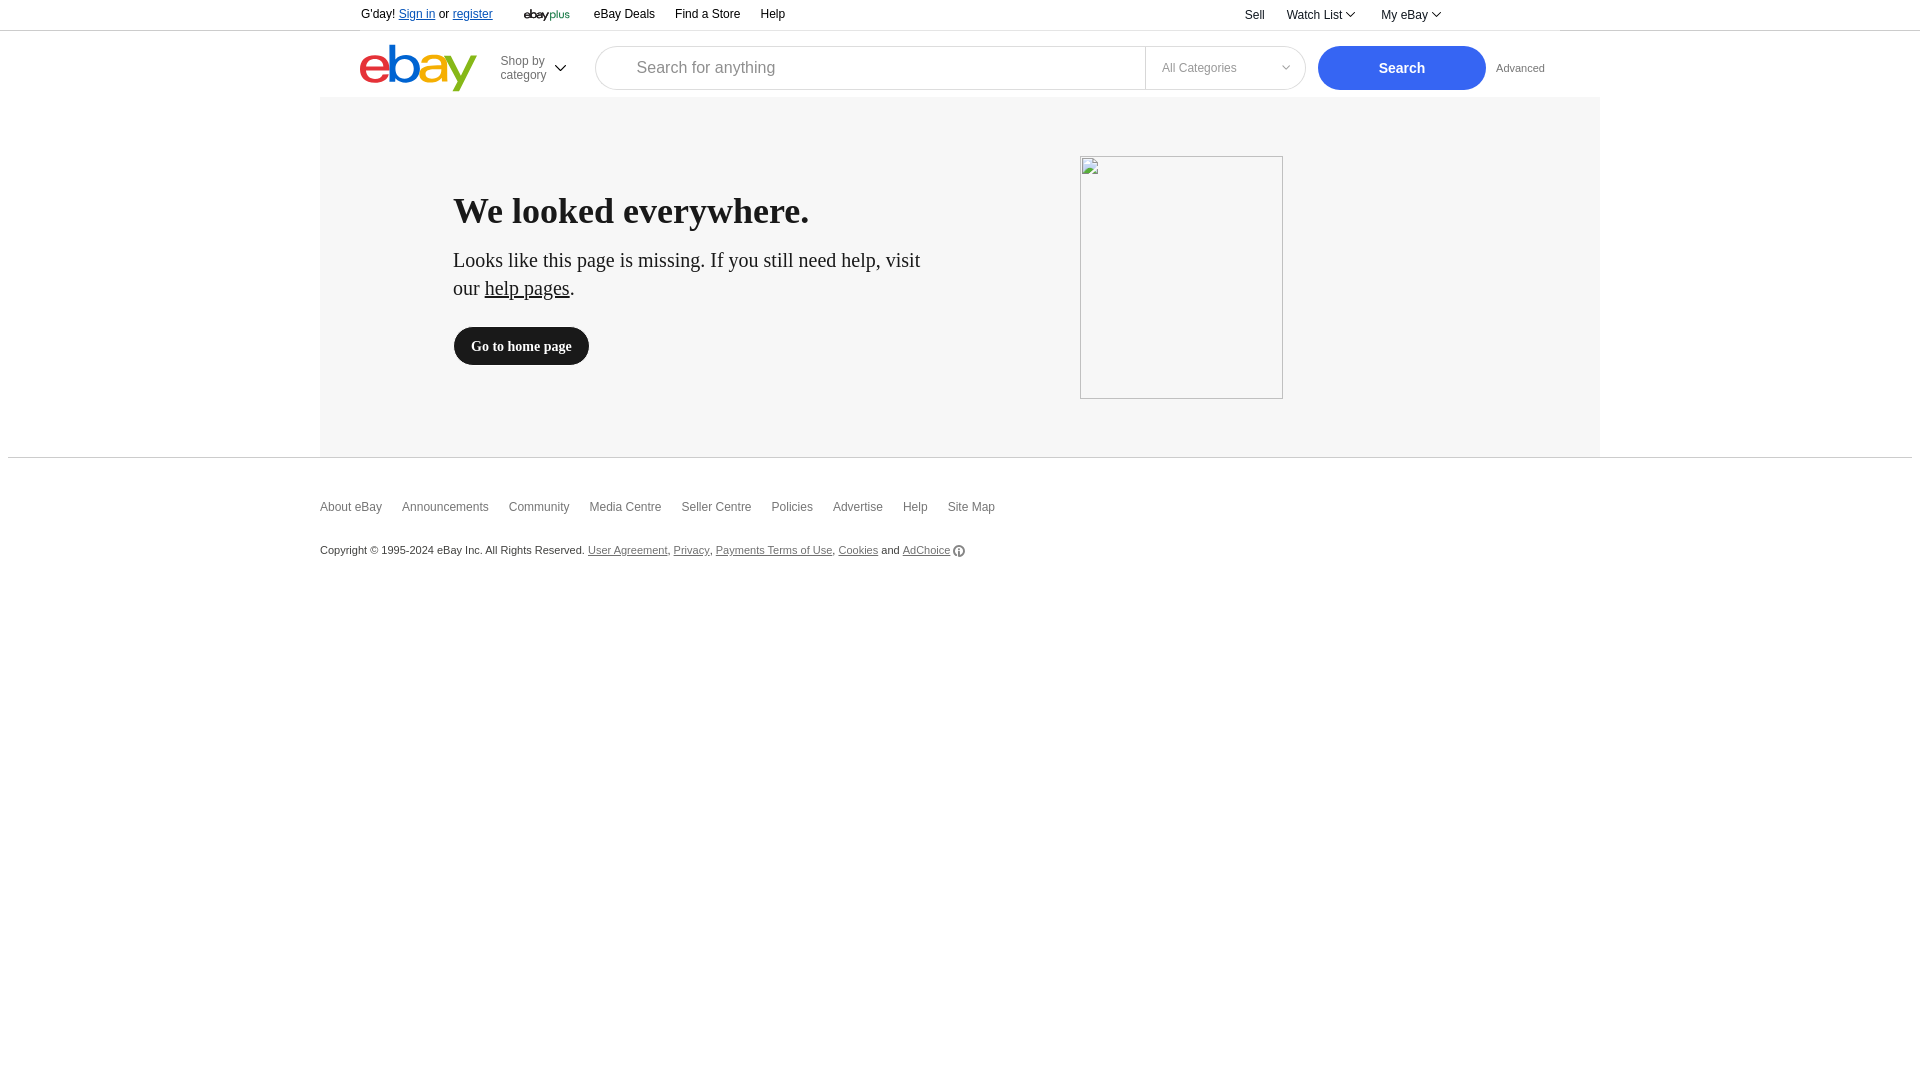 Image resolution: width=1920 pixels, height=1080 pixels. Describe the element at coordinates (360, 512) in the screenshot. I see `About eBay` at that location.